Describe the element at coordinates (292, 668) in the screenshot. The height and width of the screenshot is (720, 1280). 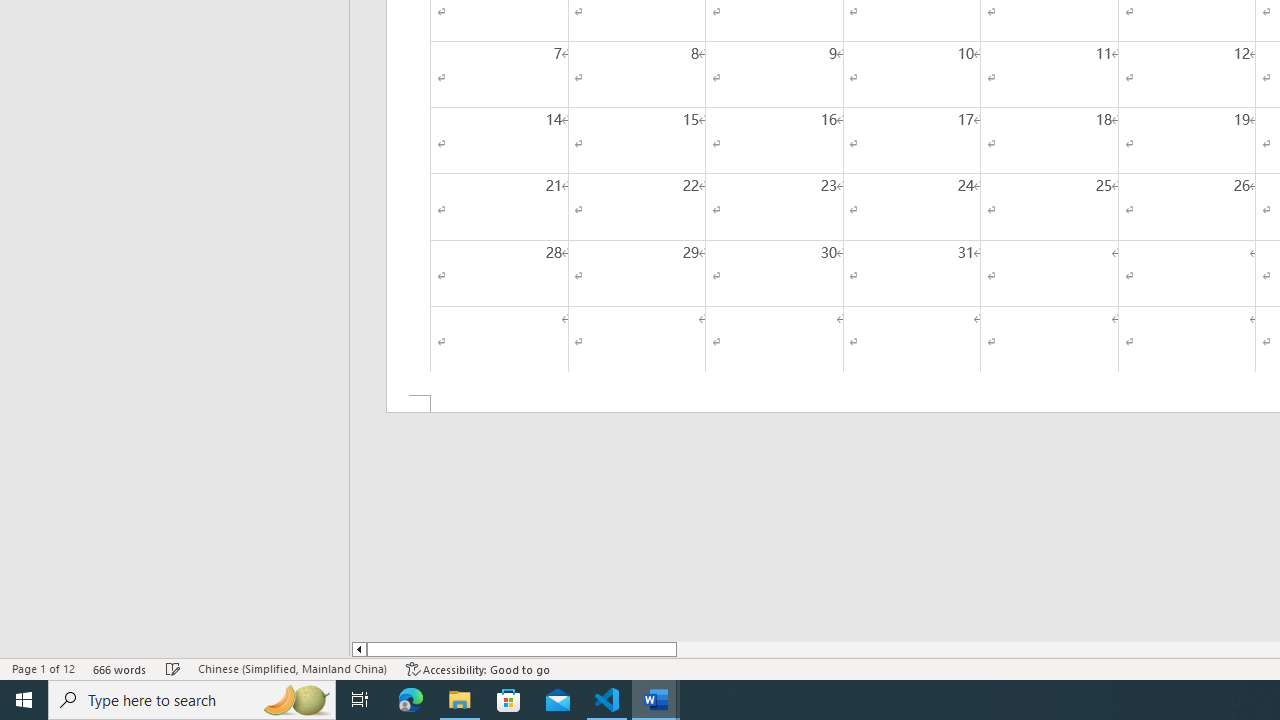
I see `Language Chinese (Simplified, Mainland China)` at that location.